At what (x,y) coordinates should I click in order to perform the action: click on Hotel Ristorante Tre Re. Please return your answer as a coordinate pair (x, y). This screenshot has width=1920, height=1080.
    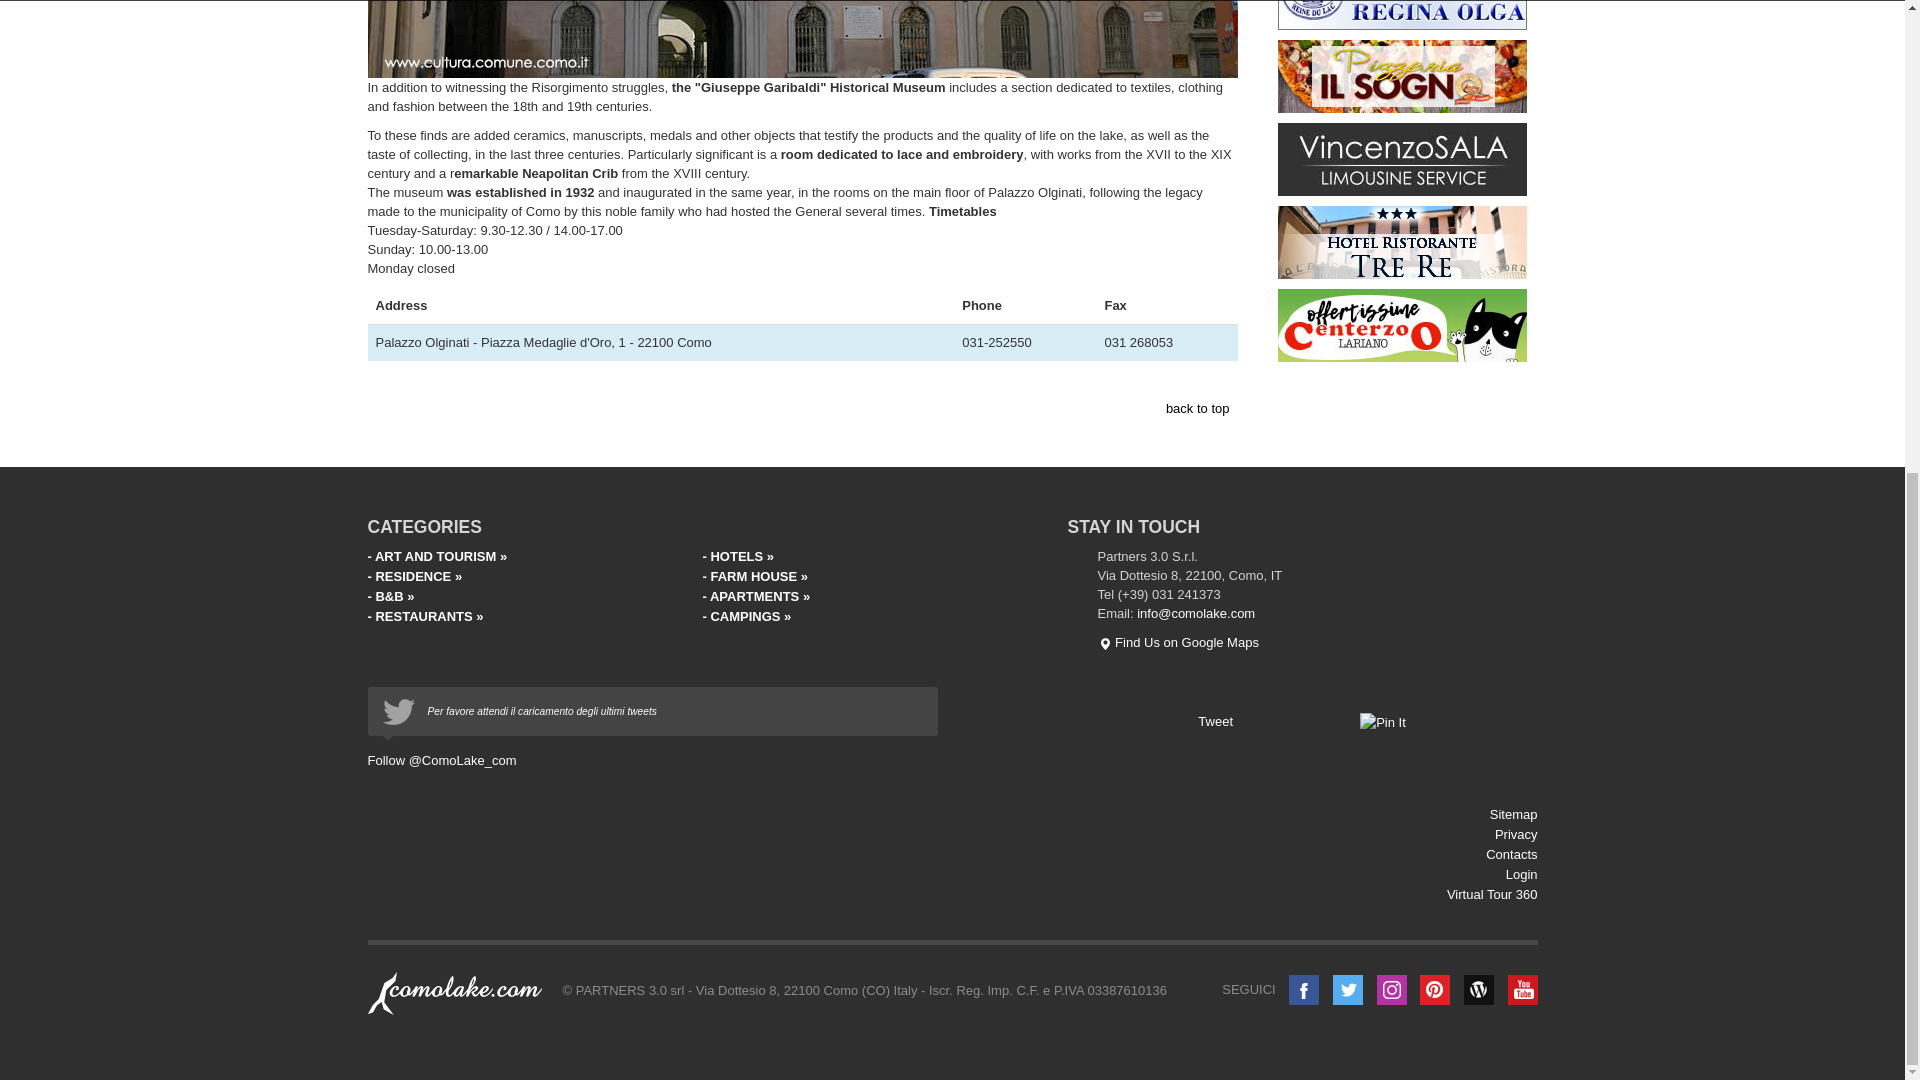
    Looking at the image, I should click on (1402, 242).